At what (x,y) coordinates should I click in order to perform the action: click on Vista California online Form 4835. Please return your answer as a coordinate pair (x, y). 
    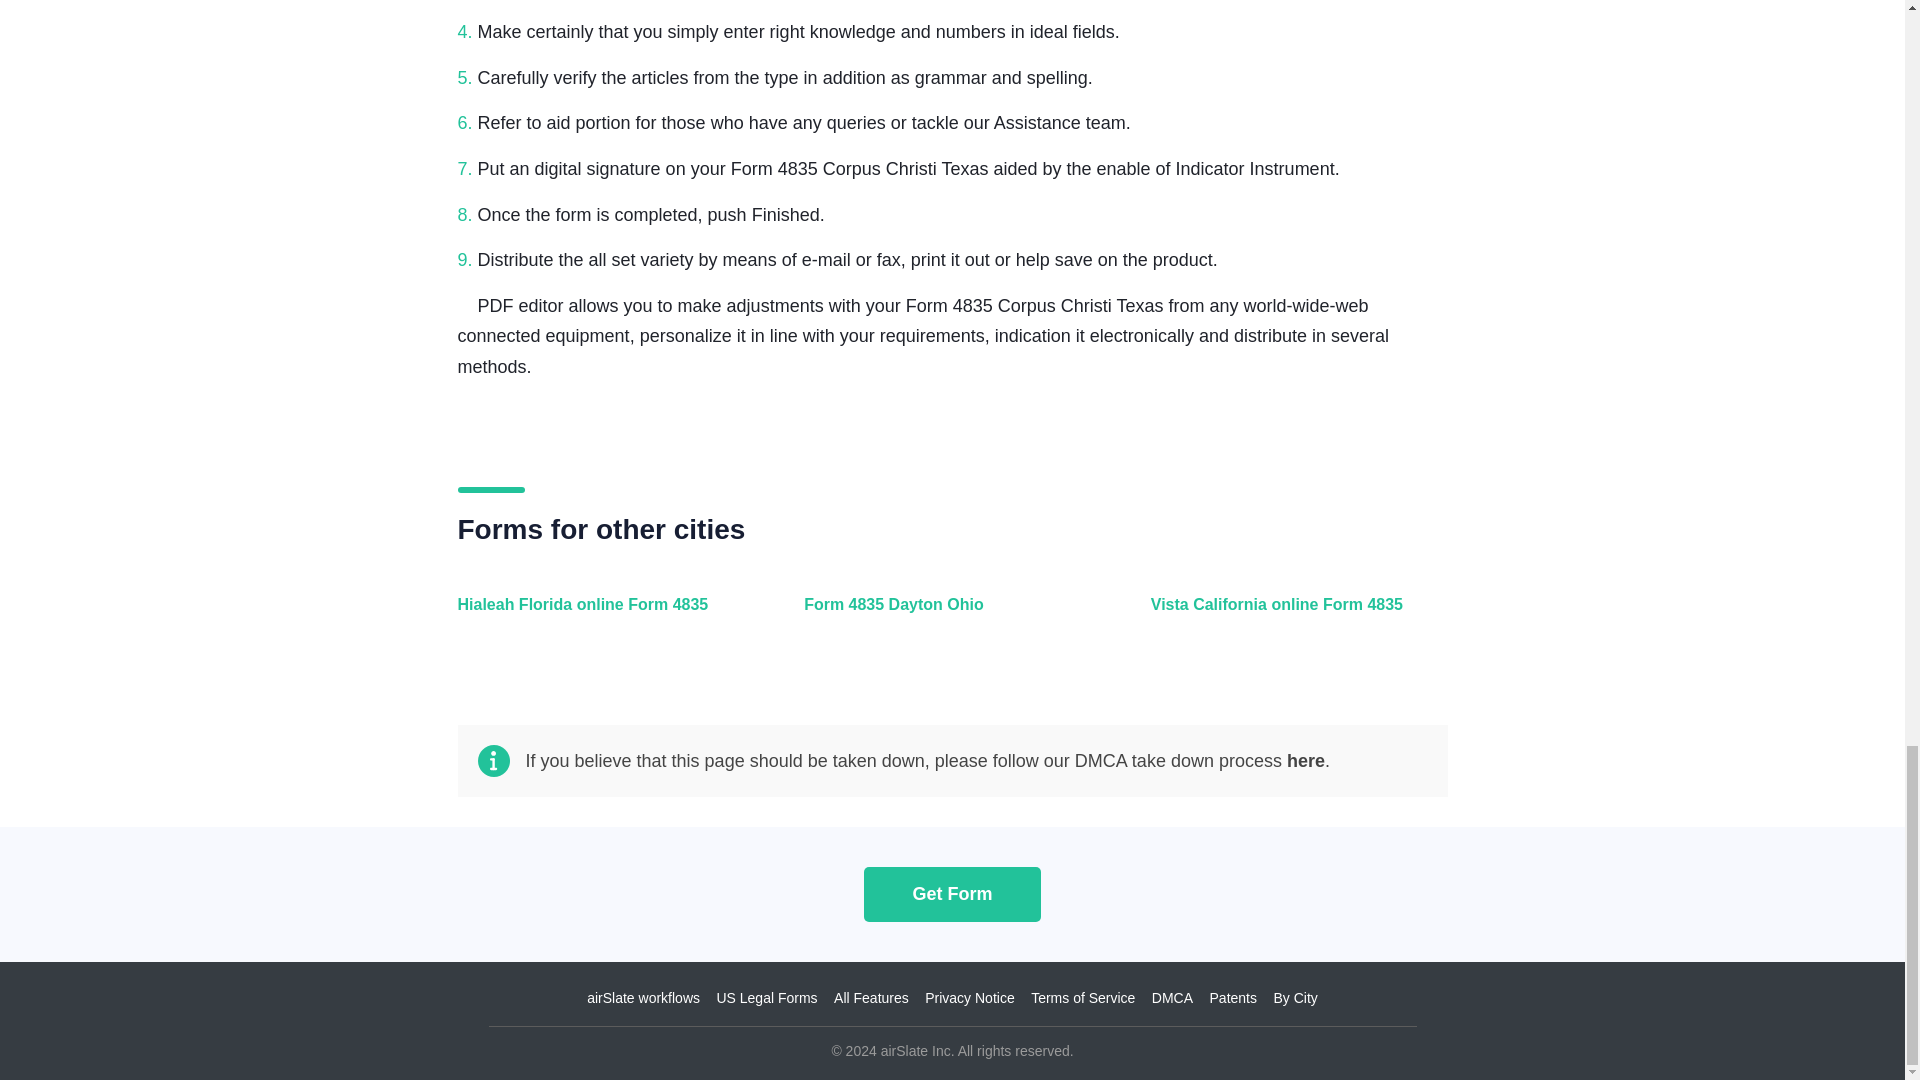
    Looking at the image, I should click on (1294, 616).